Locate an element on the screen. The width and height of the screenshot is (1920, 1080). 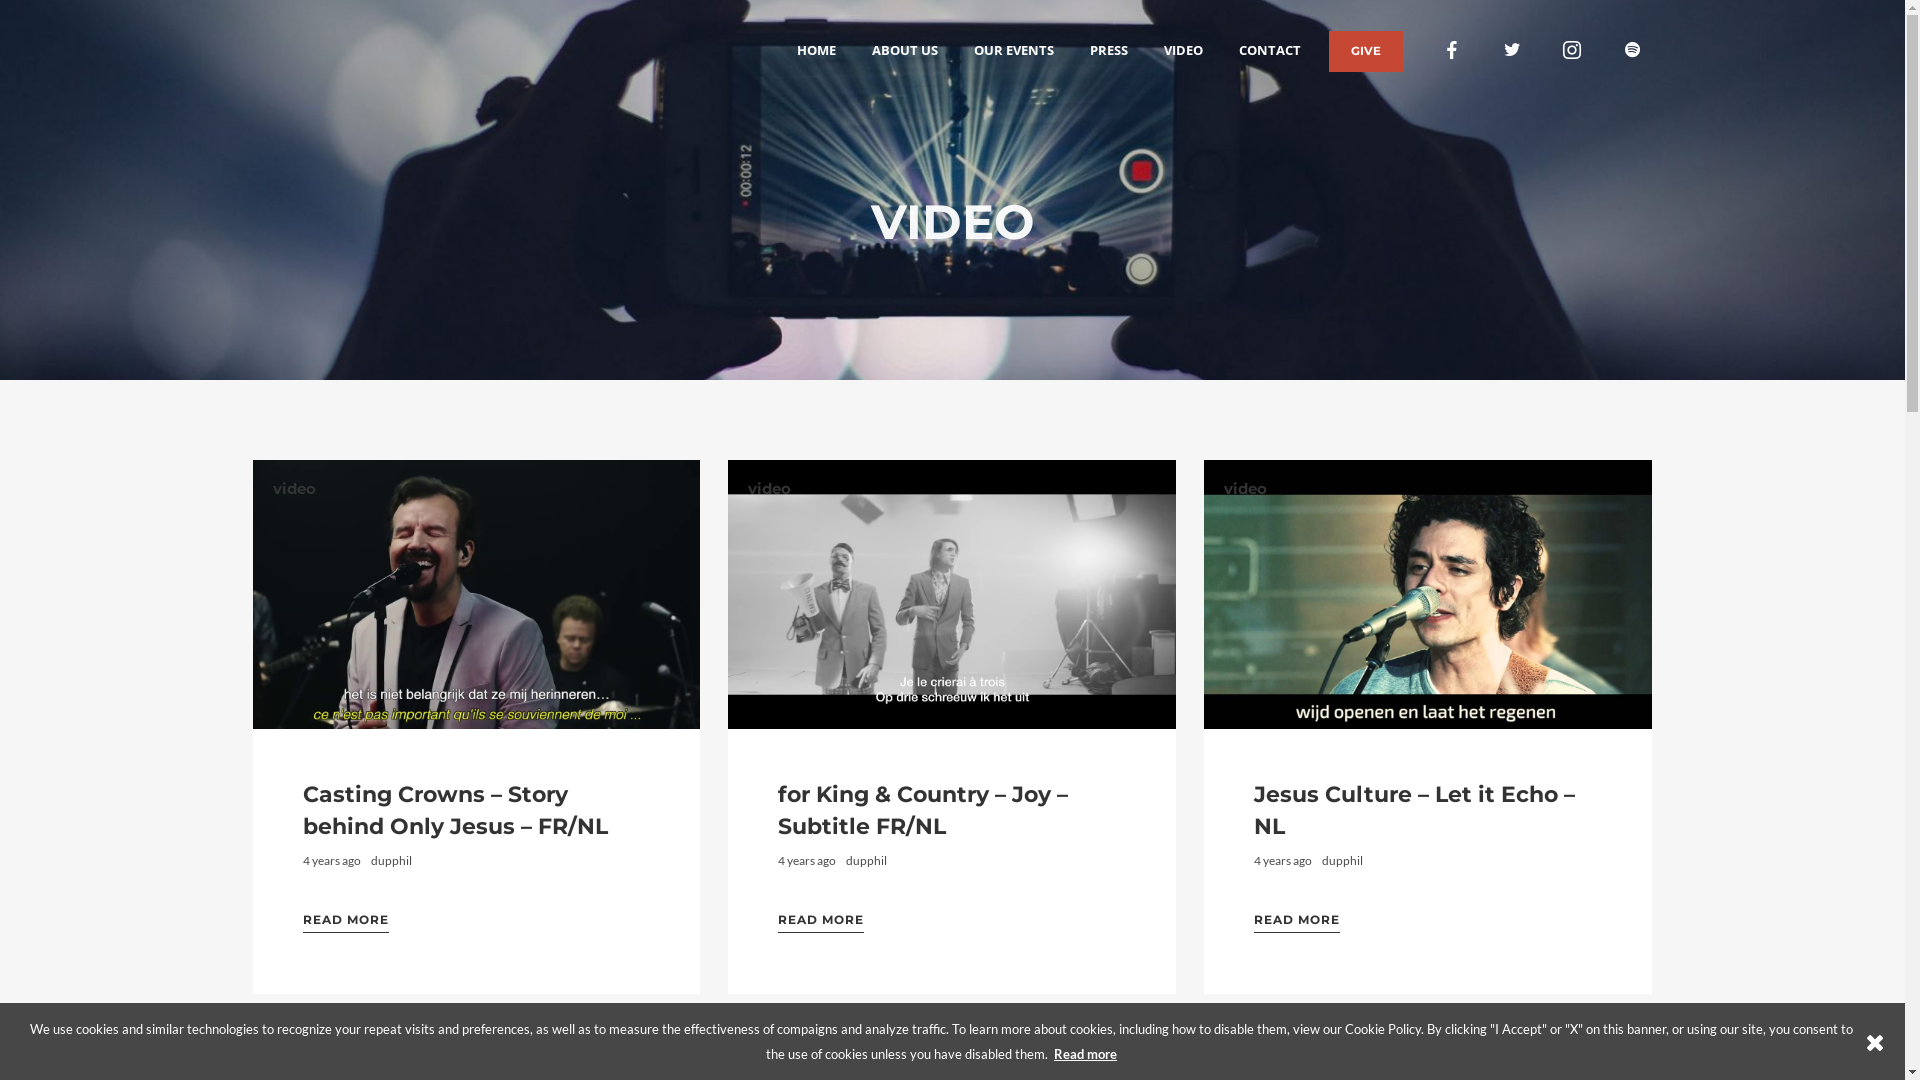
HOME is located at coordinates (816, 50).